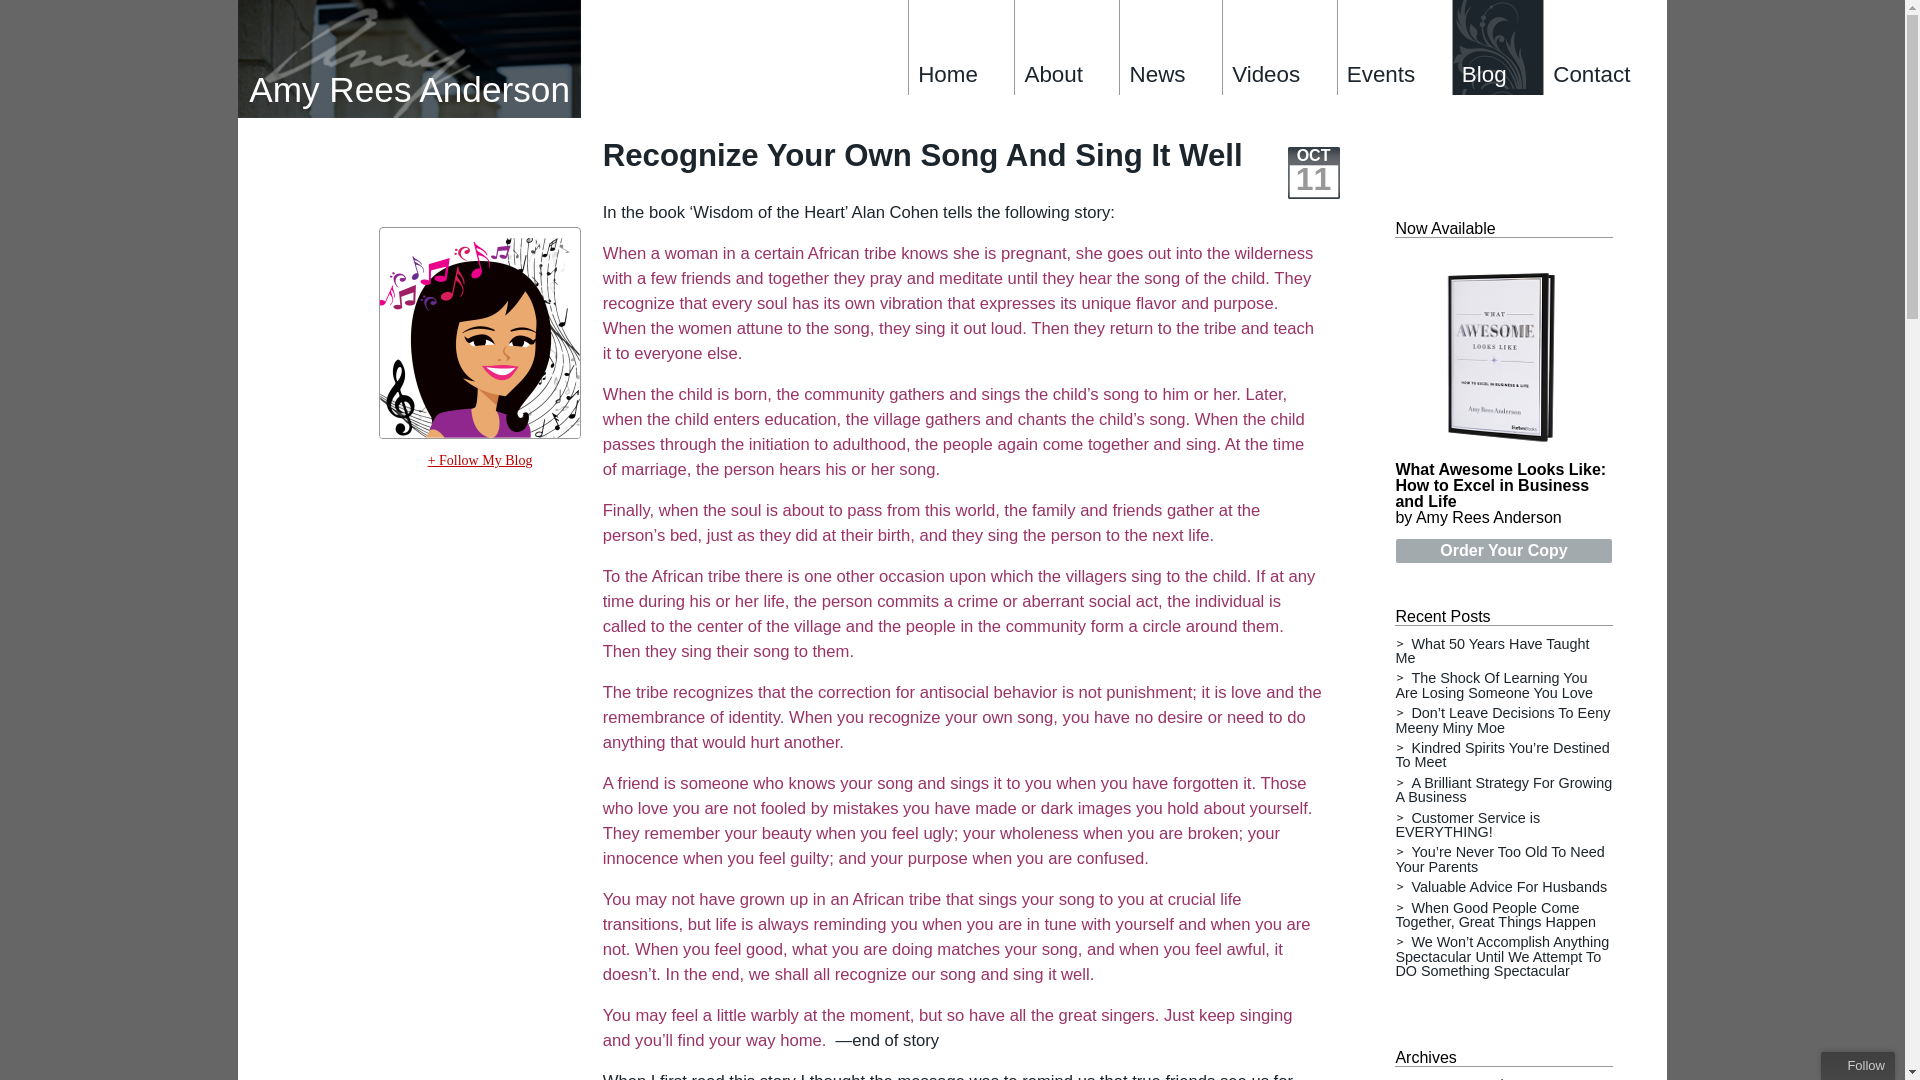 The height and width of the screenshot is (1080, 1920). I want to click on When Good People Come Together, Great Things Happen, so click(1495, 914).